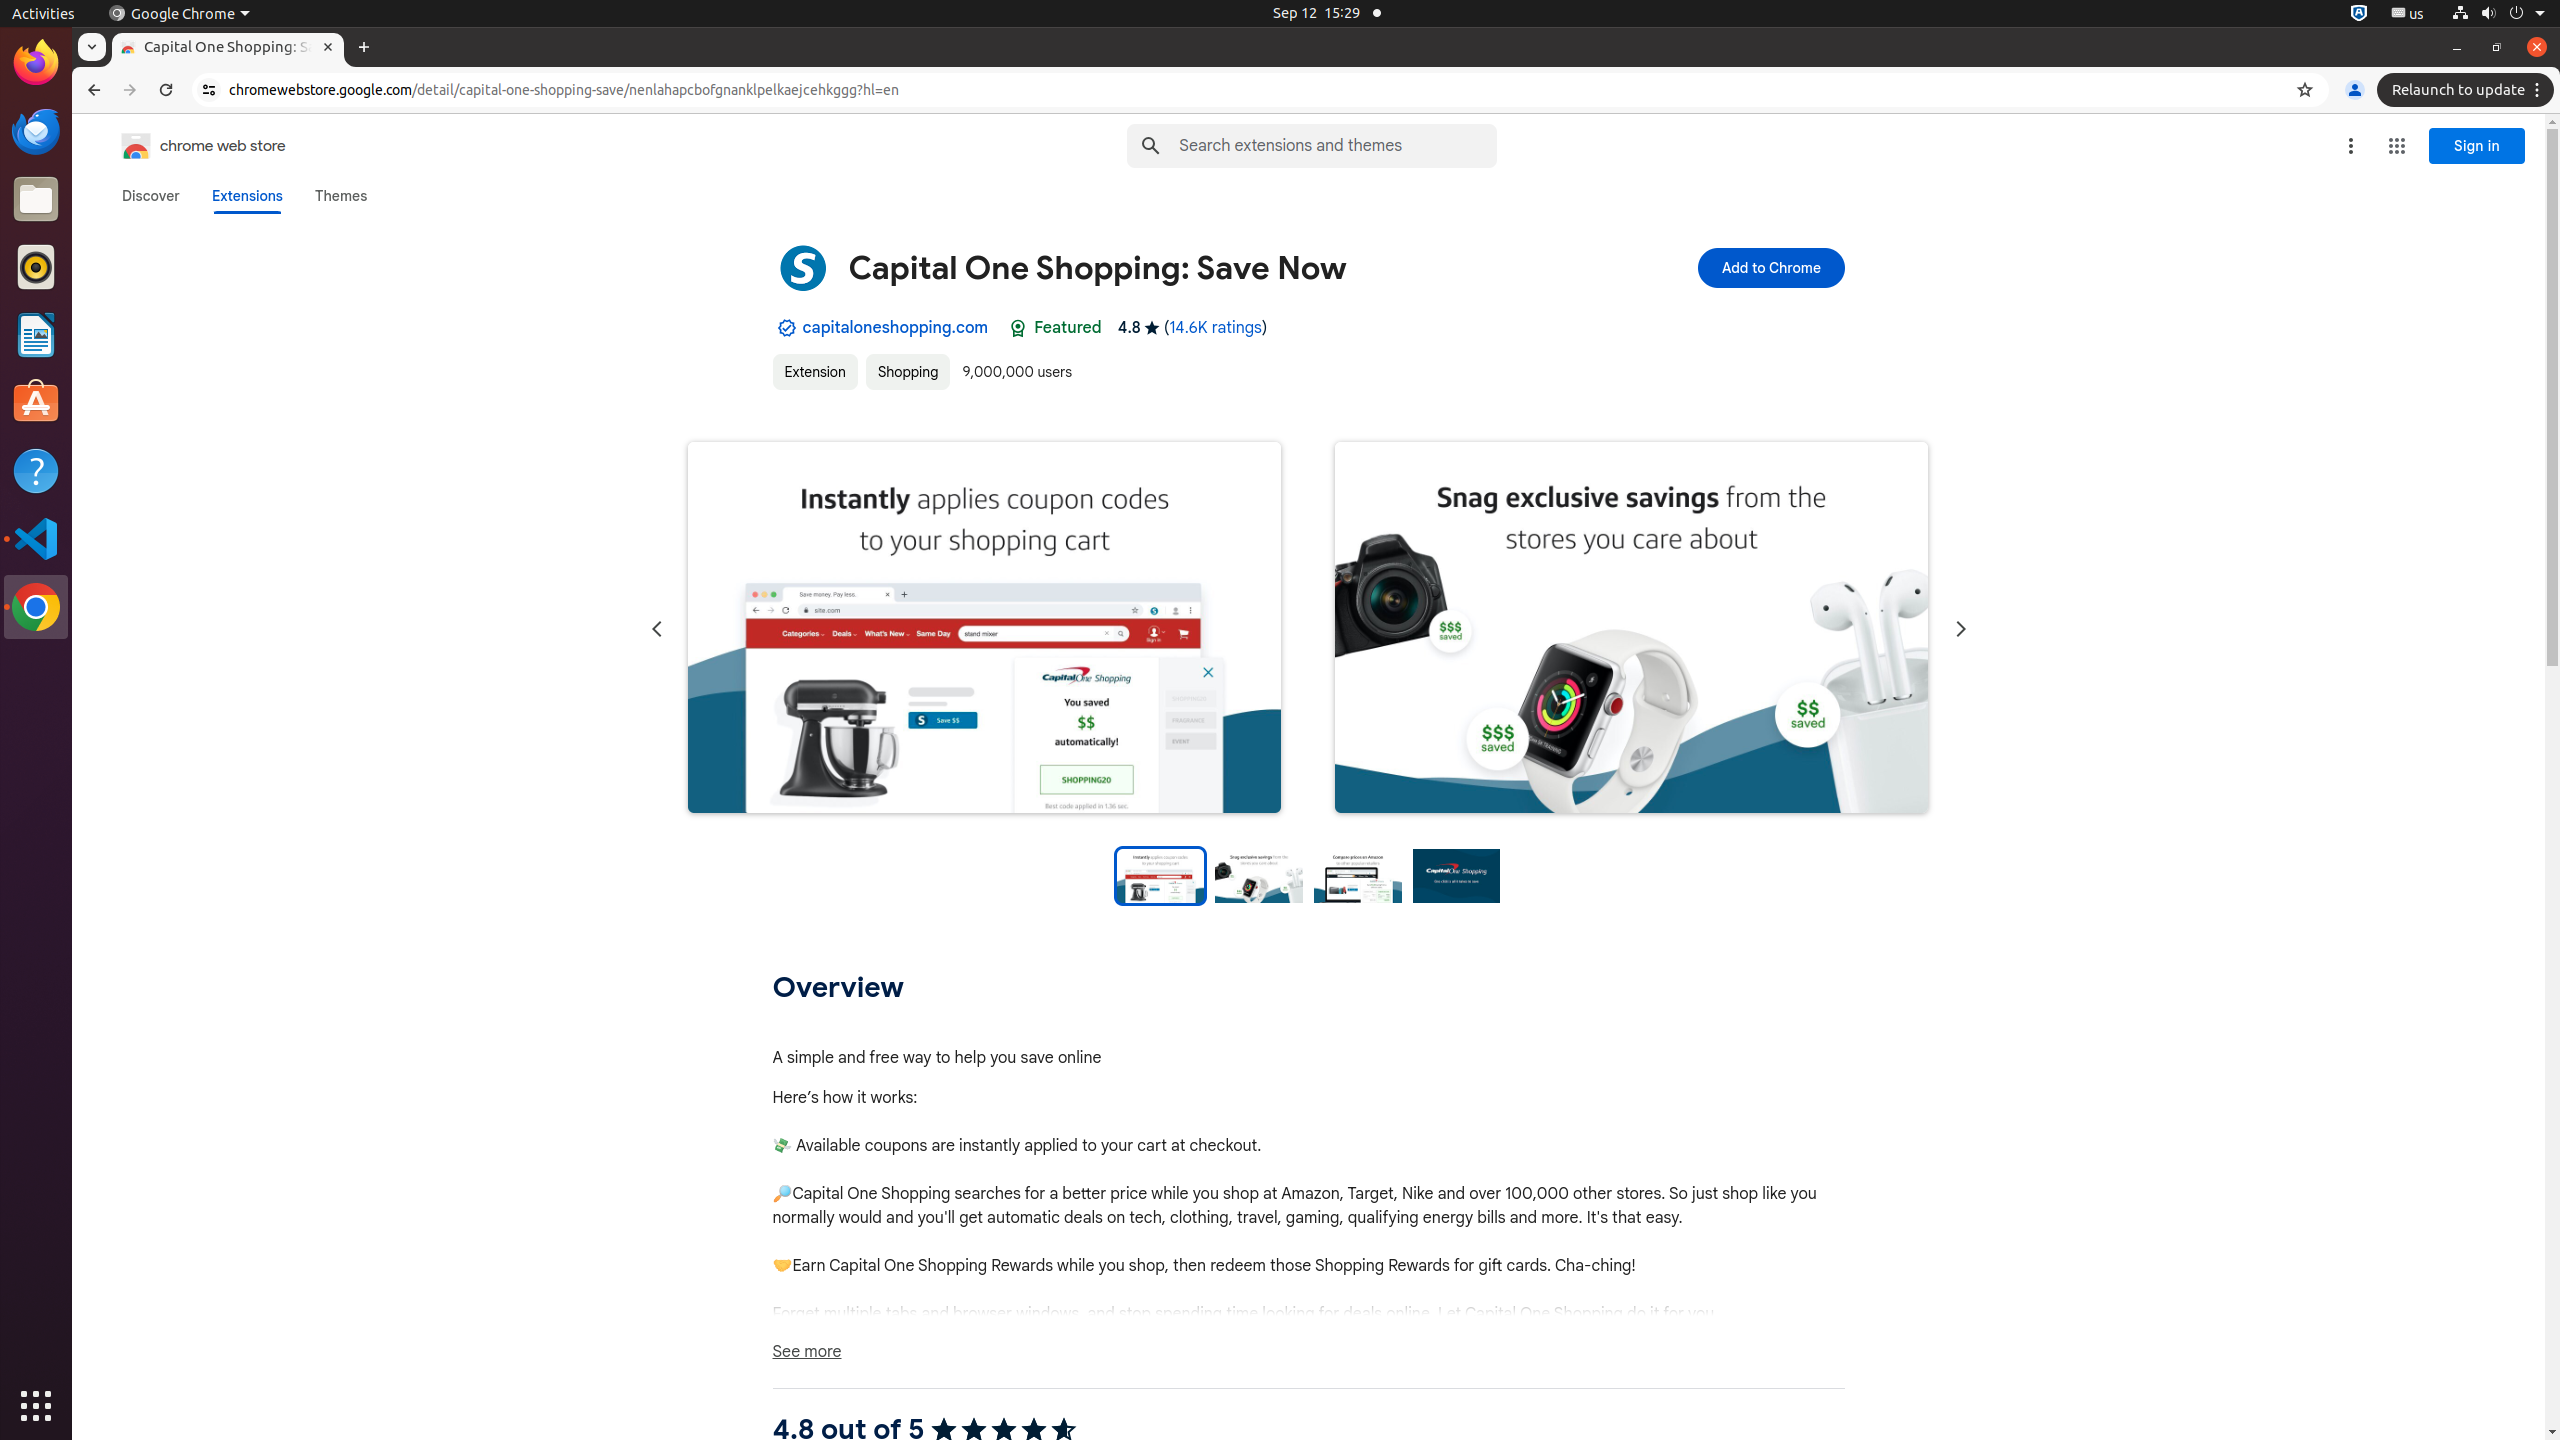  I want to click on Shopping, so click(908, 372).